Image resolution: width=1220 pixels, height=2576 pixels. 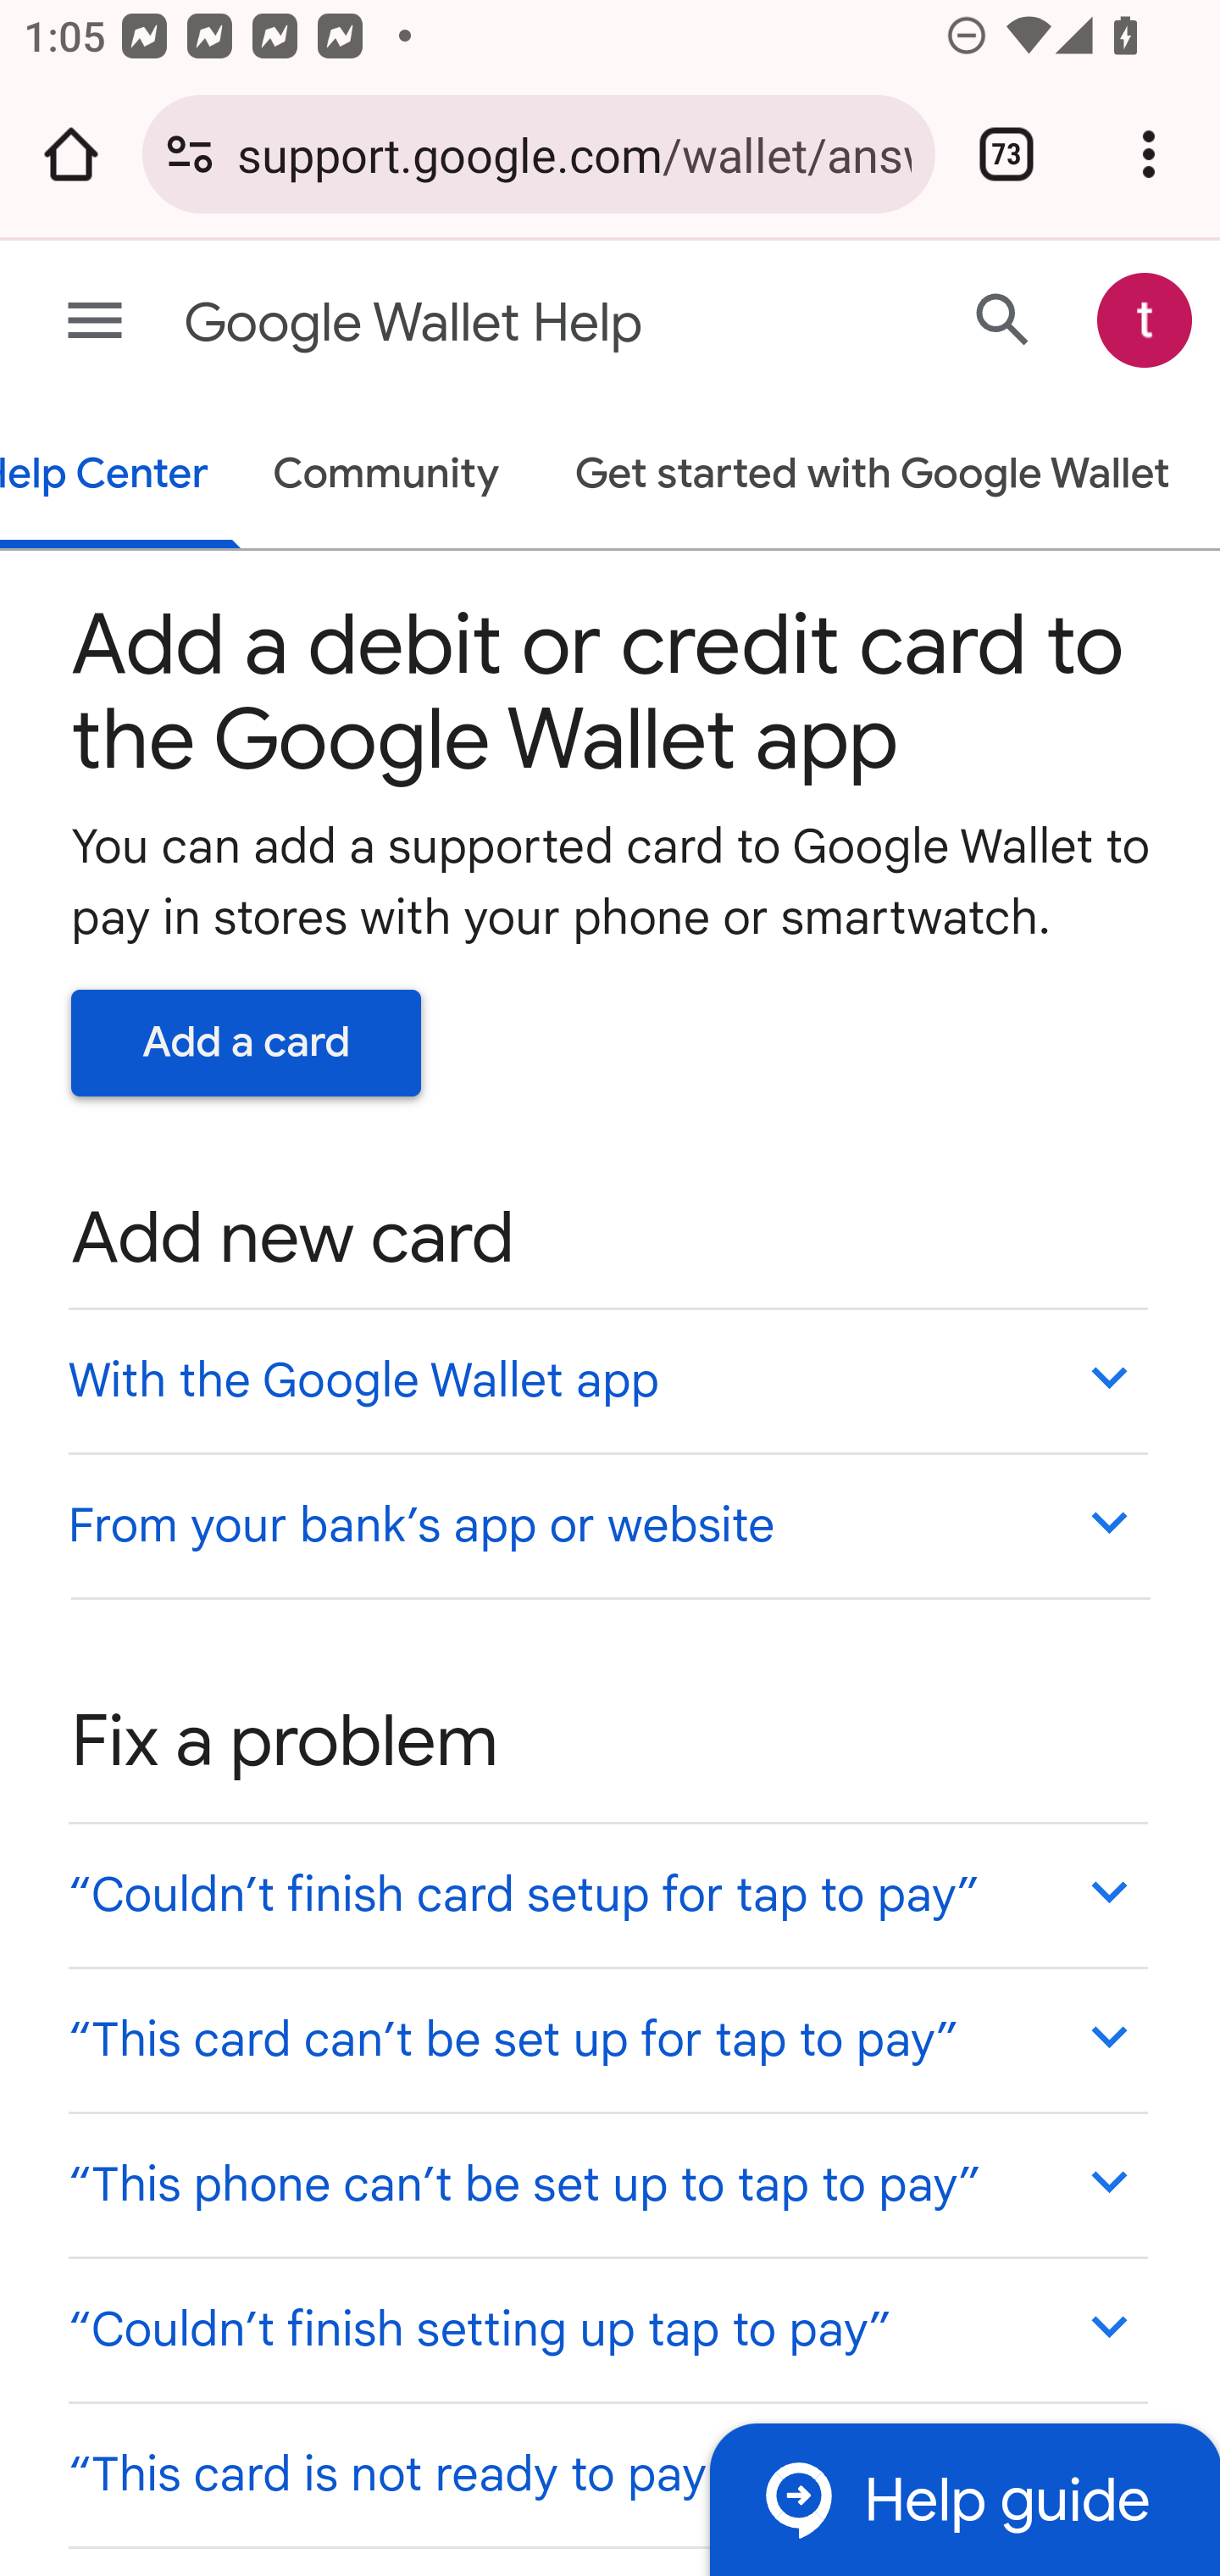 I want to click on Get started with Google Wallet, so click(x=871, y=476).